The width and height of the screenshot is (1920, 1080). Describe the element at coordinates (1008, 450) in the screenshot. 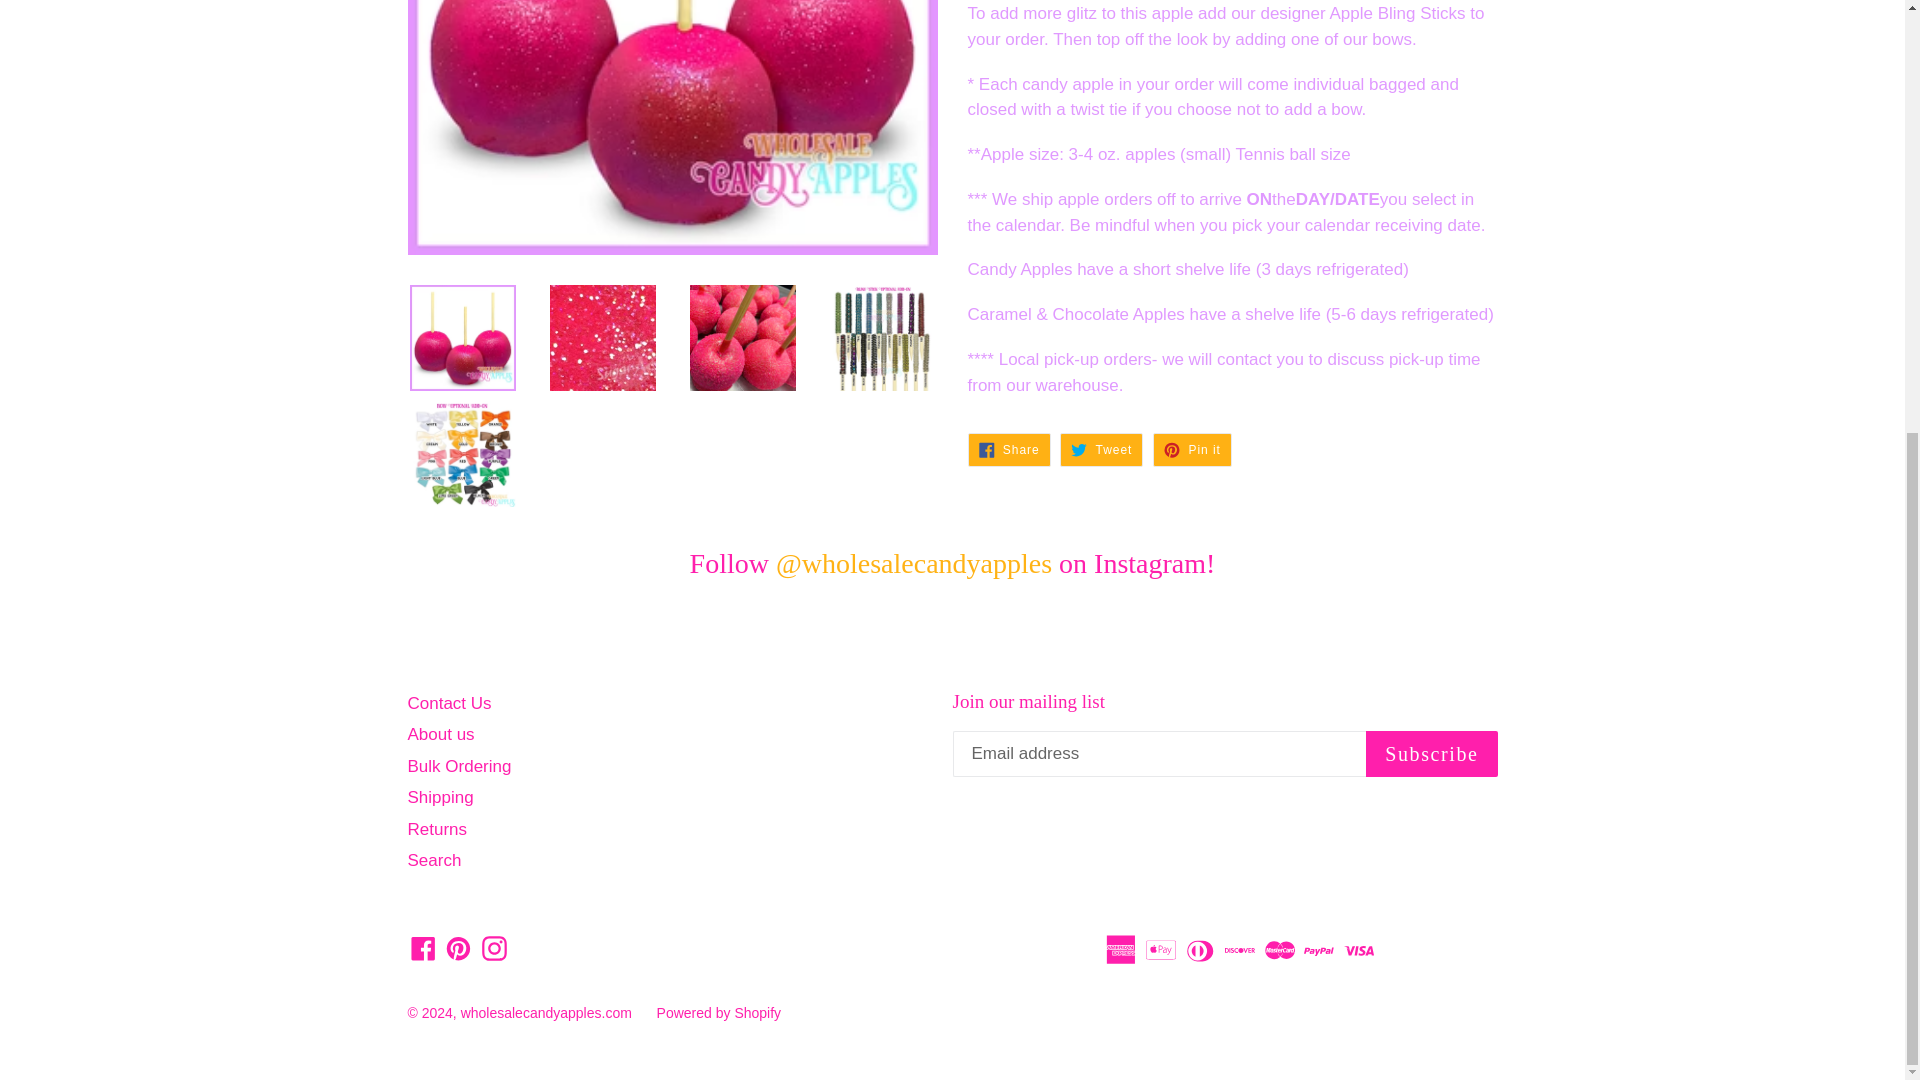

I see `Subscribe` at that location.